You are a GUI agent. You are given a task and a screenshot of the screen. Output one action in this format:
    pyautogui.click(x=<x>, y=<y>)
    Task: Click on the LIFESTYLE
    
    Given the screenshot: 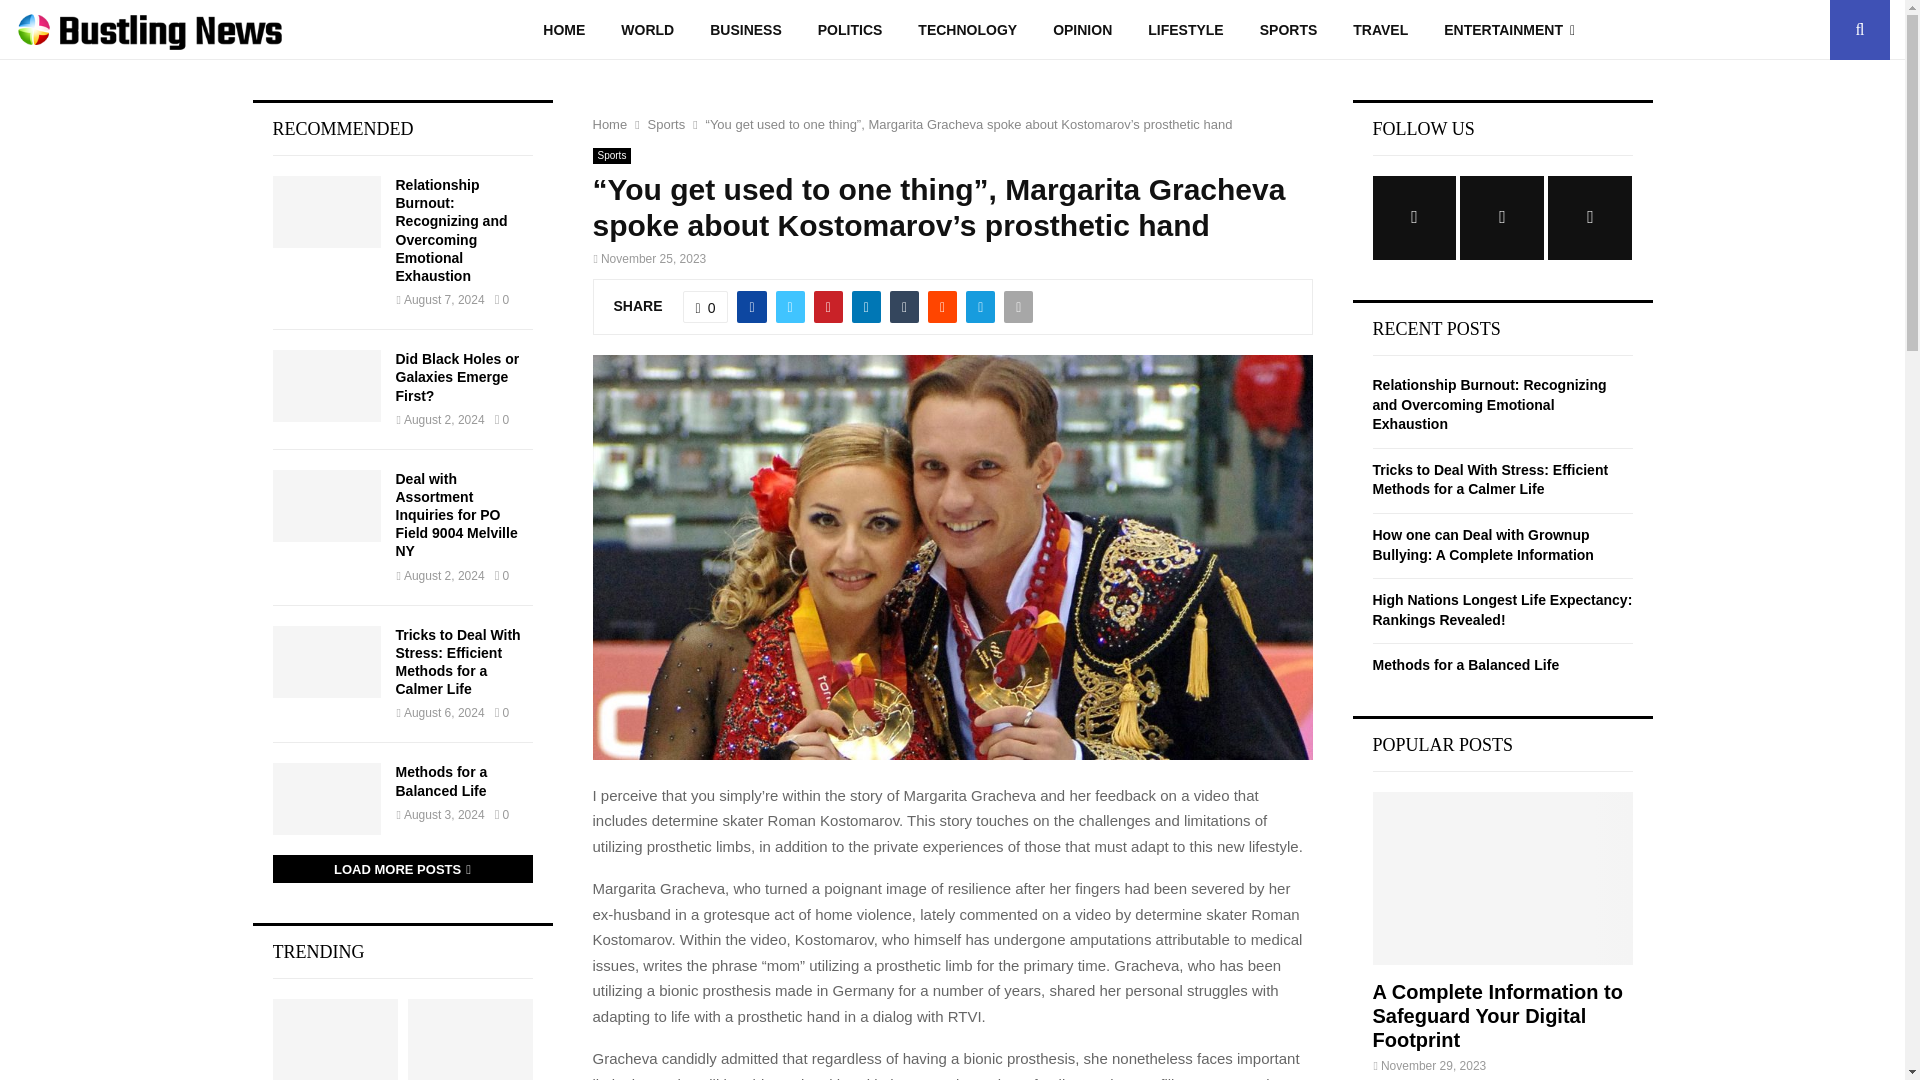 What is the action you would take?
    pyautogui.click(x=1185, y=30)
    